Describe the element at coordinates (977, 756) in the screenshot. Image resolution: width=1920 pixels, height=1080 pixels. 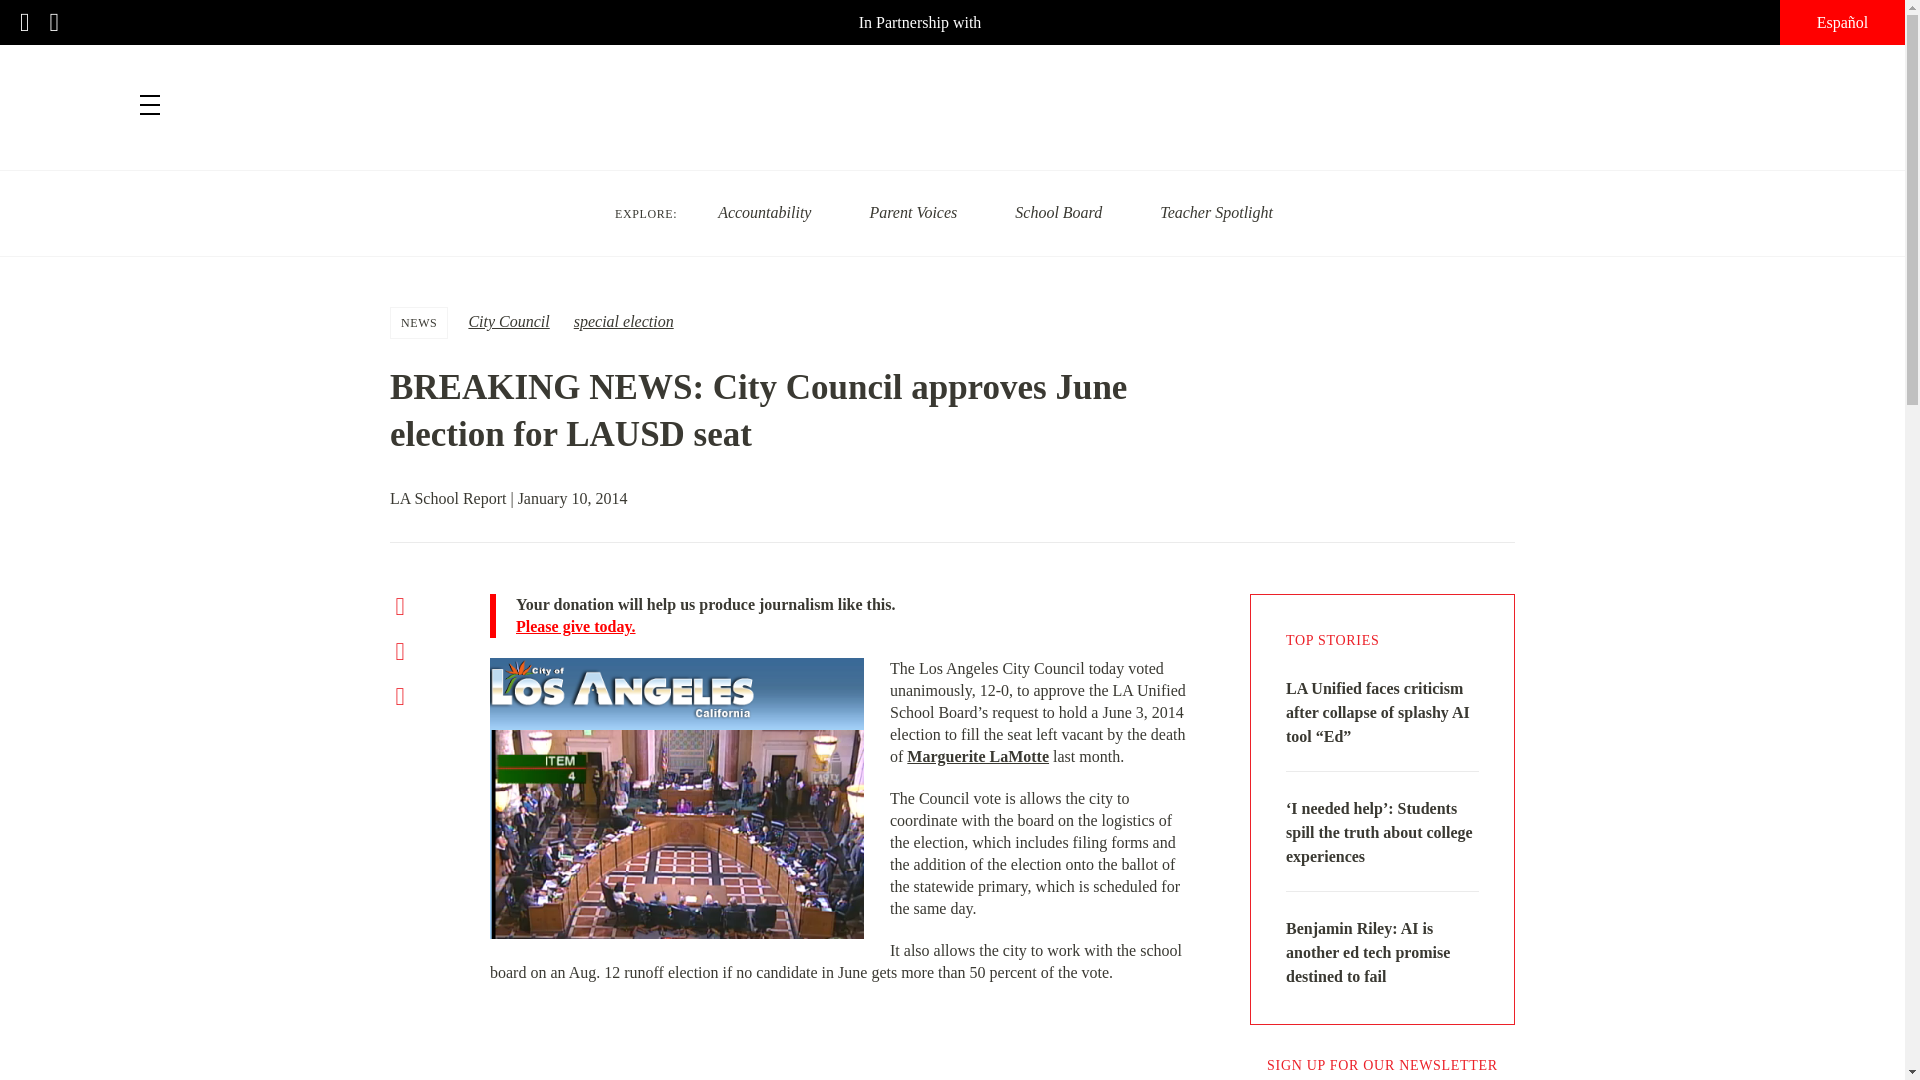
I see `Marguerite LaMotte` at that location.